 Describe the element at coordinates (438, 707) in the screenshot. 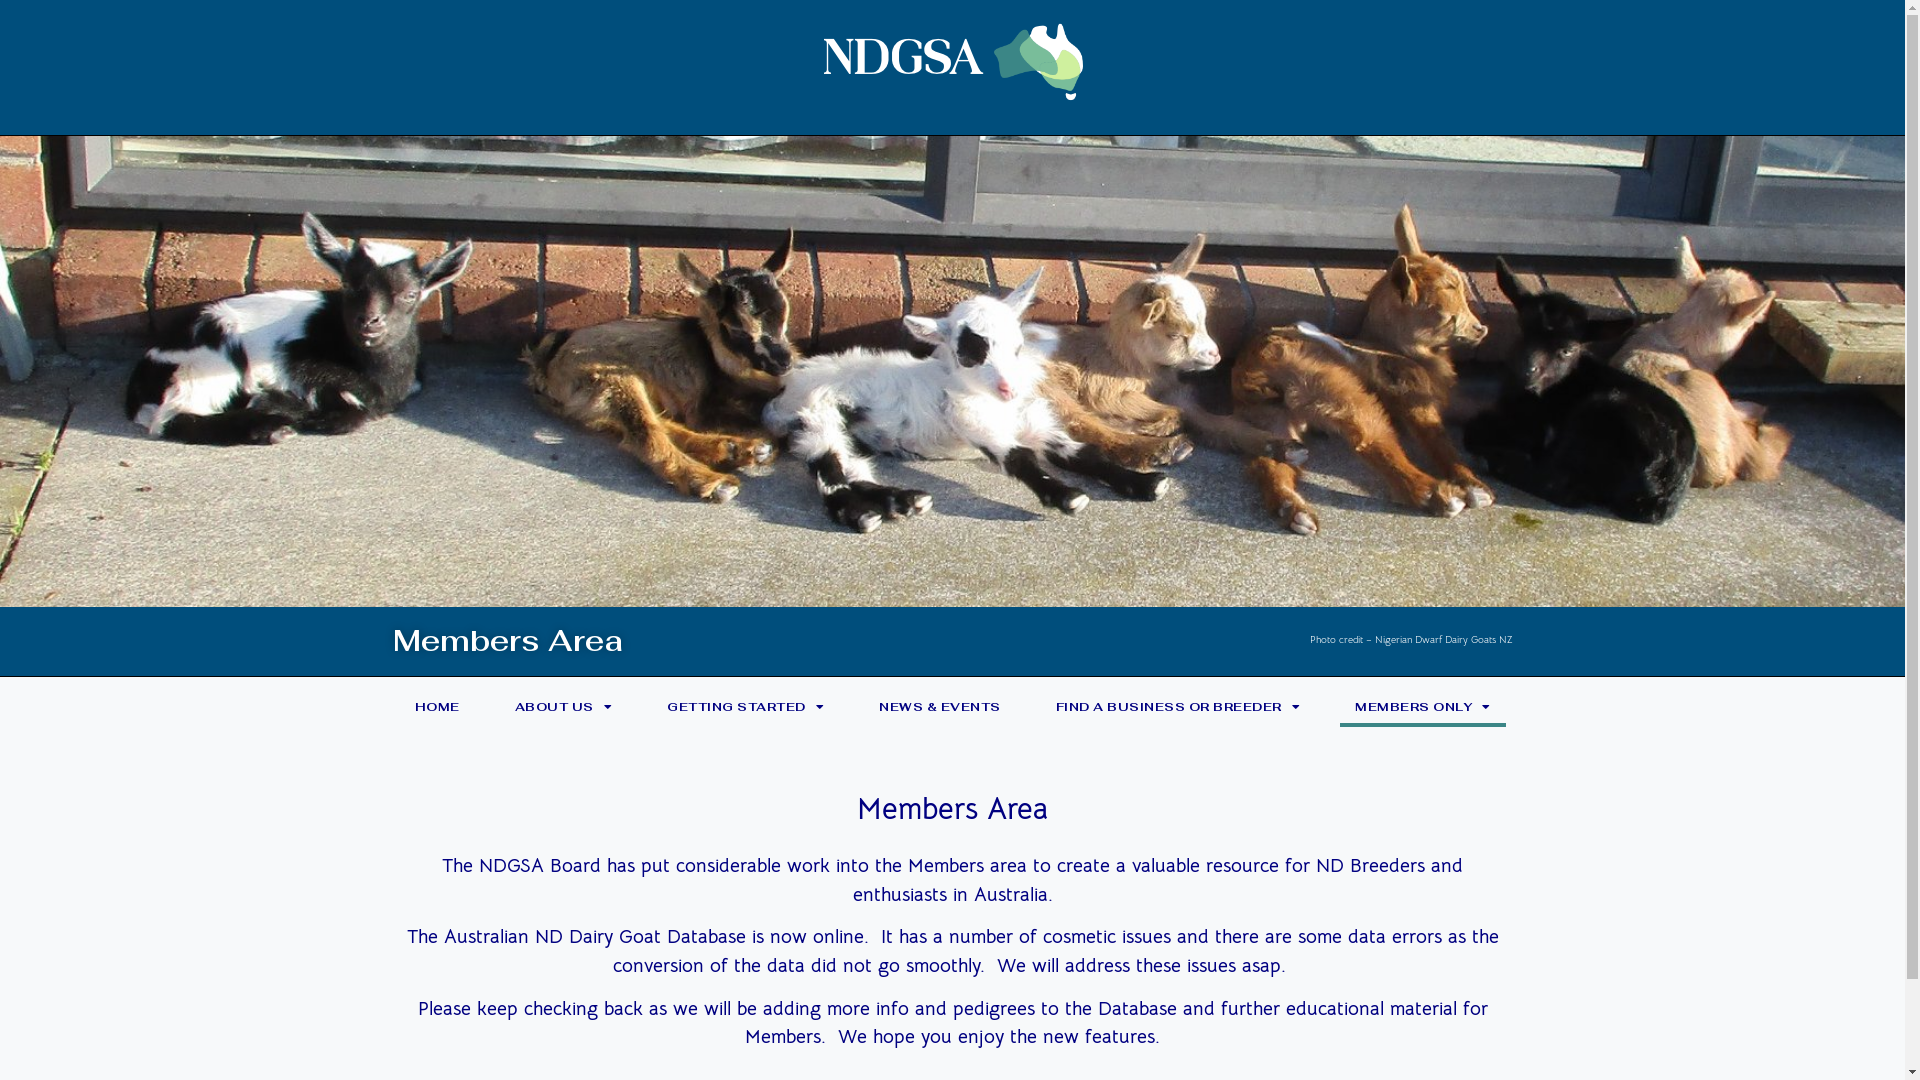

I see `HOME` at that location.